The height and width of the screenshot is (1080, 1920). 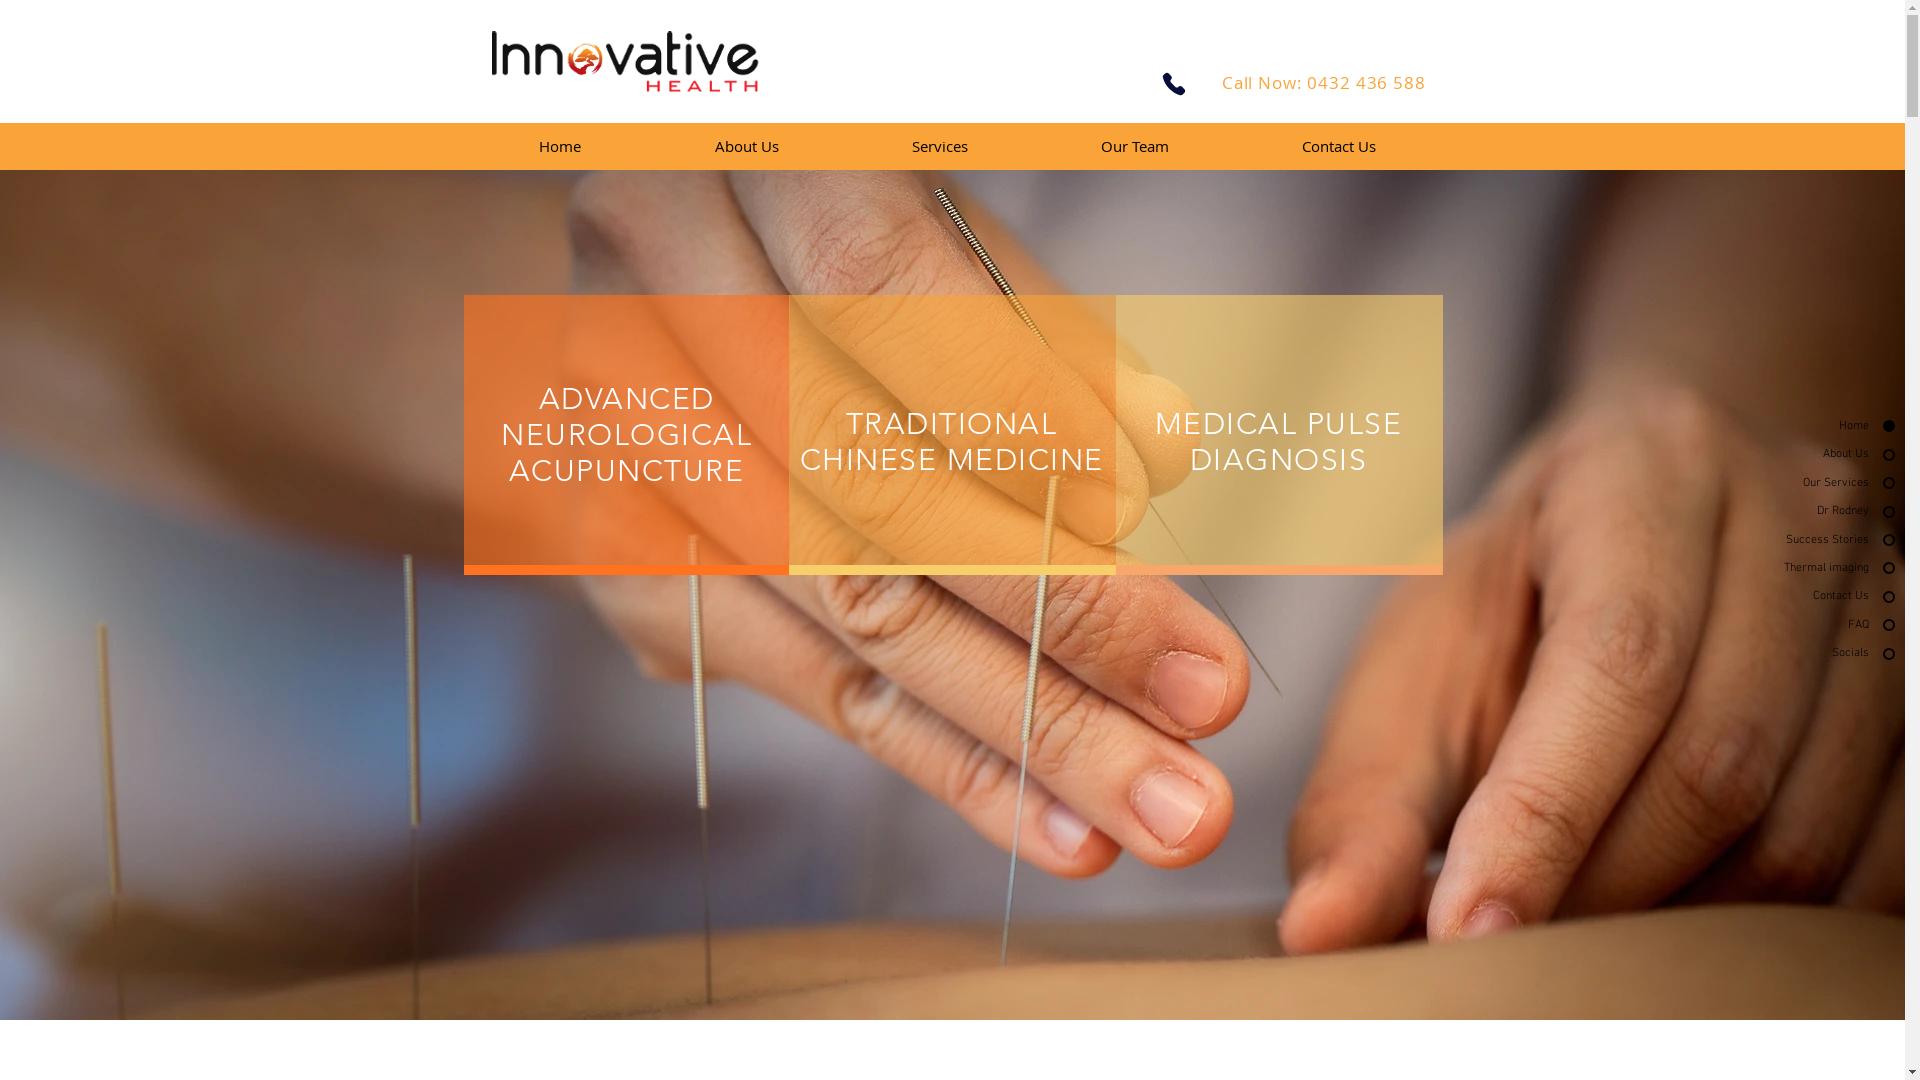 What do you see at coordinates (747, 146) in the screenshot?
I see `About Us` at bounding box center [747, 146].